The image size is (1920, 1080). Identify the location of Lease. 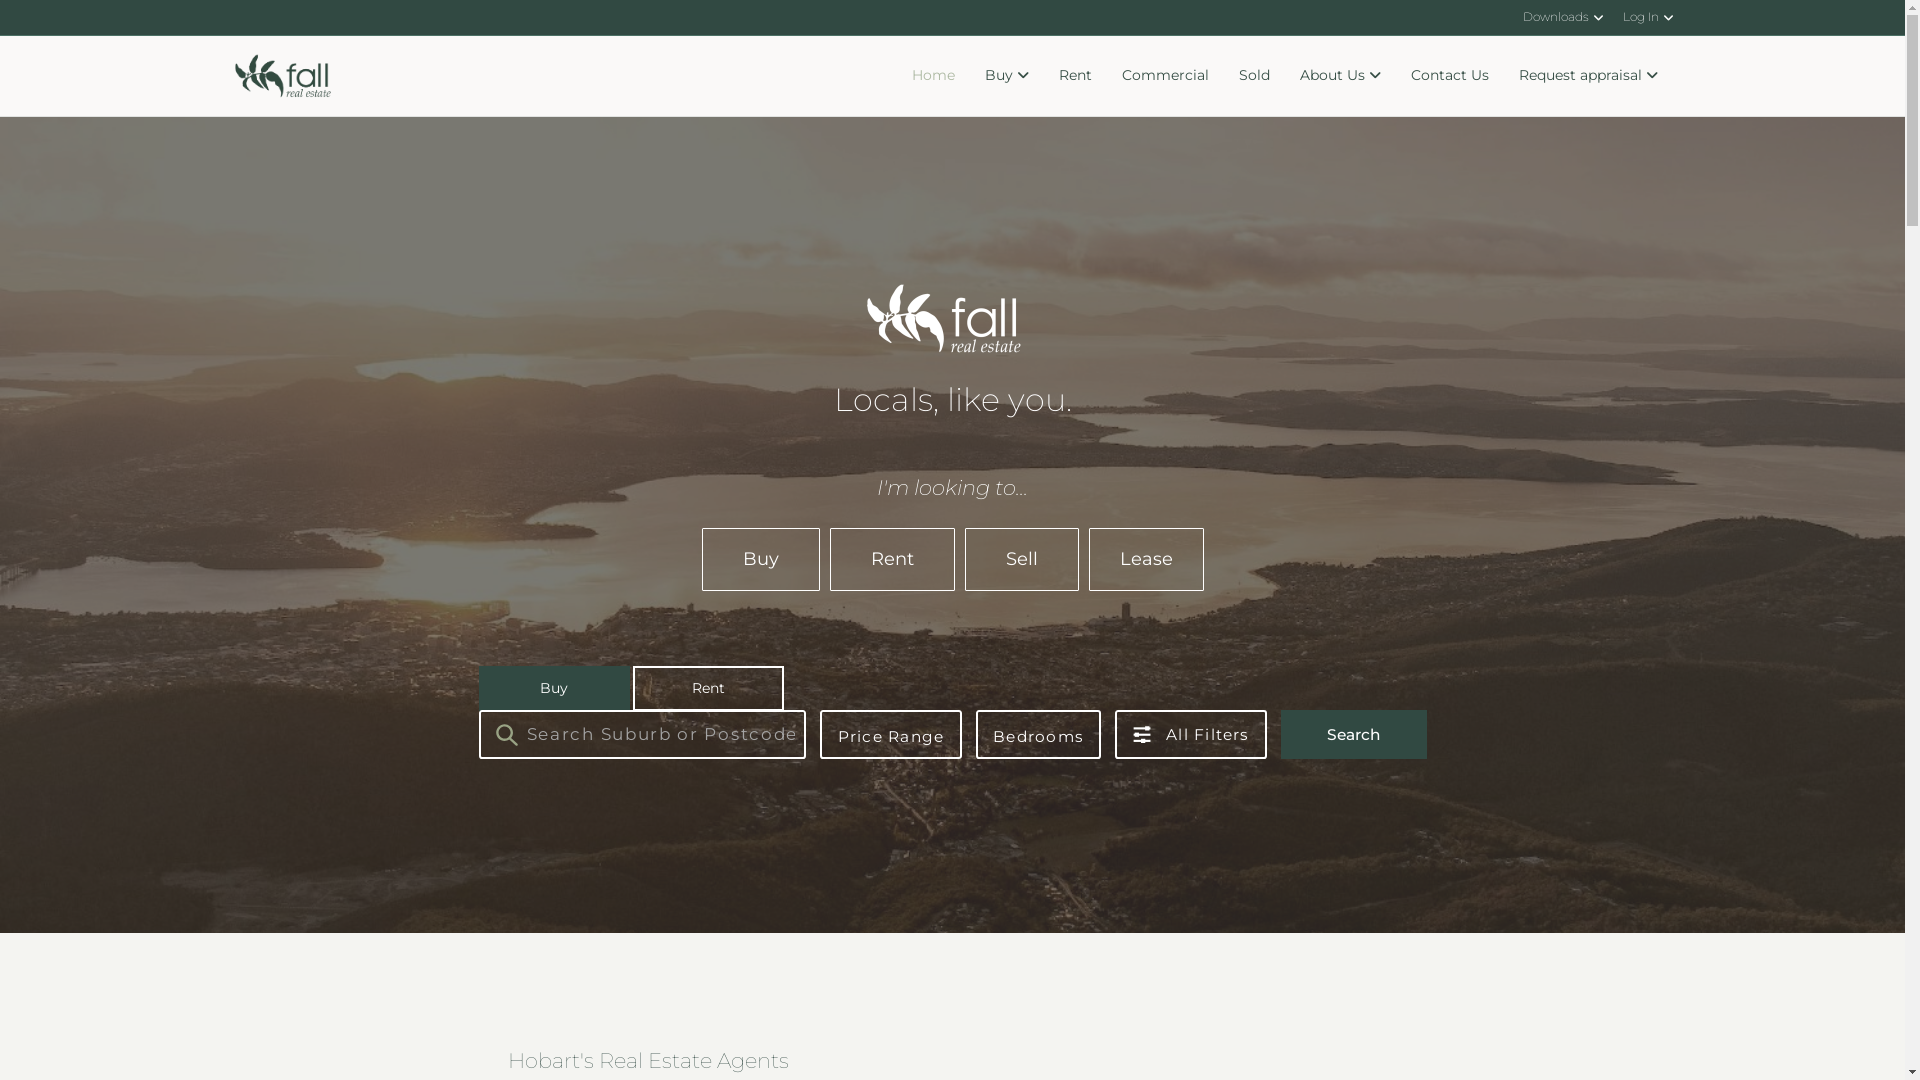
(1146, 560).